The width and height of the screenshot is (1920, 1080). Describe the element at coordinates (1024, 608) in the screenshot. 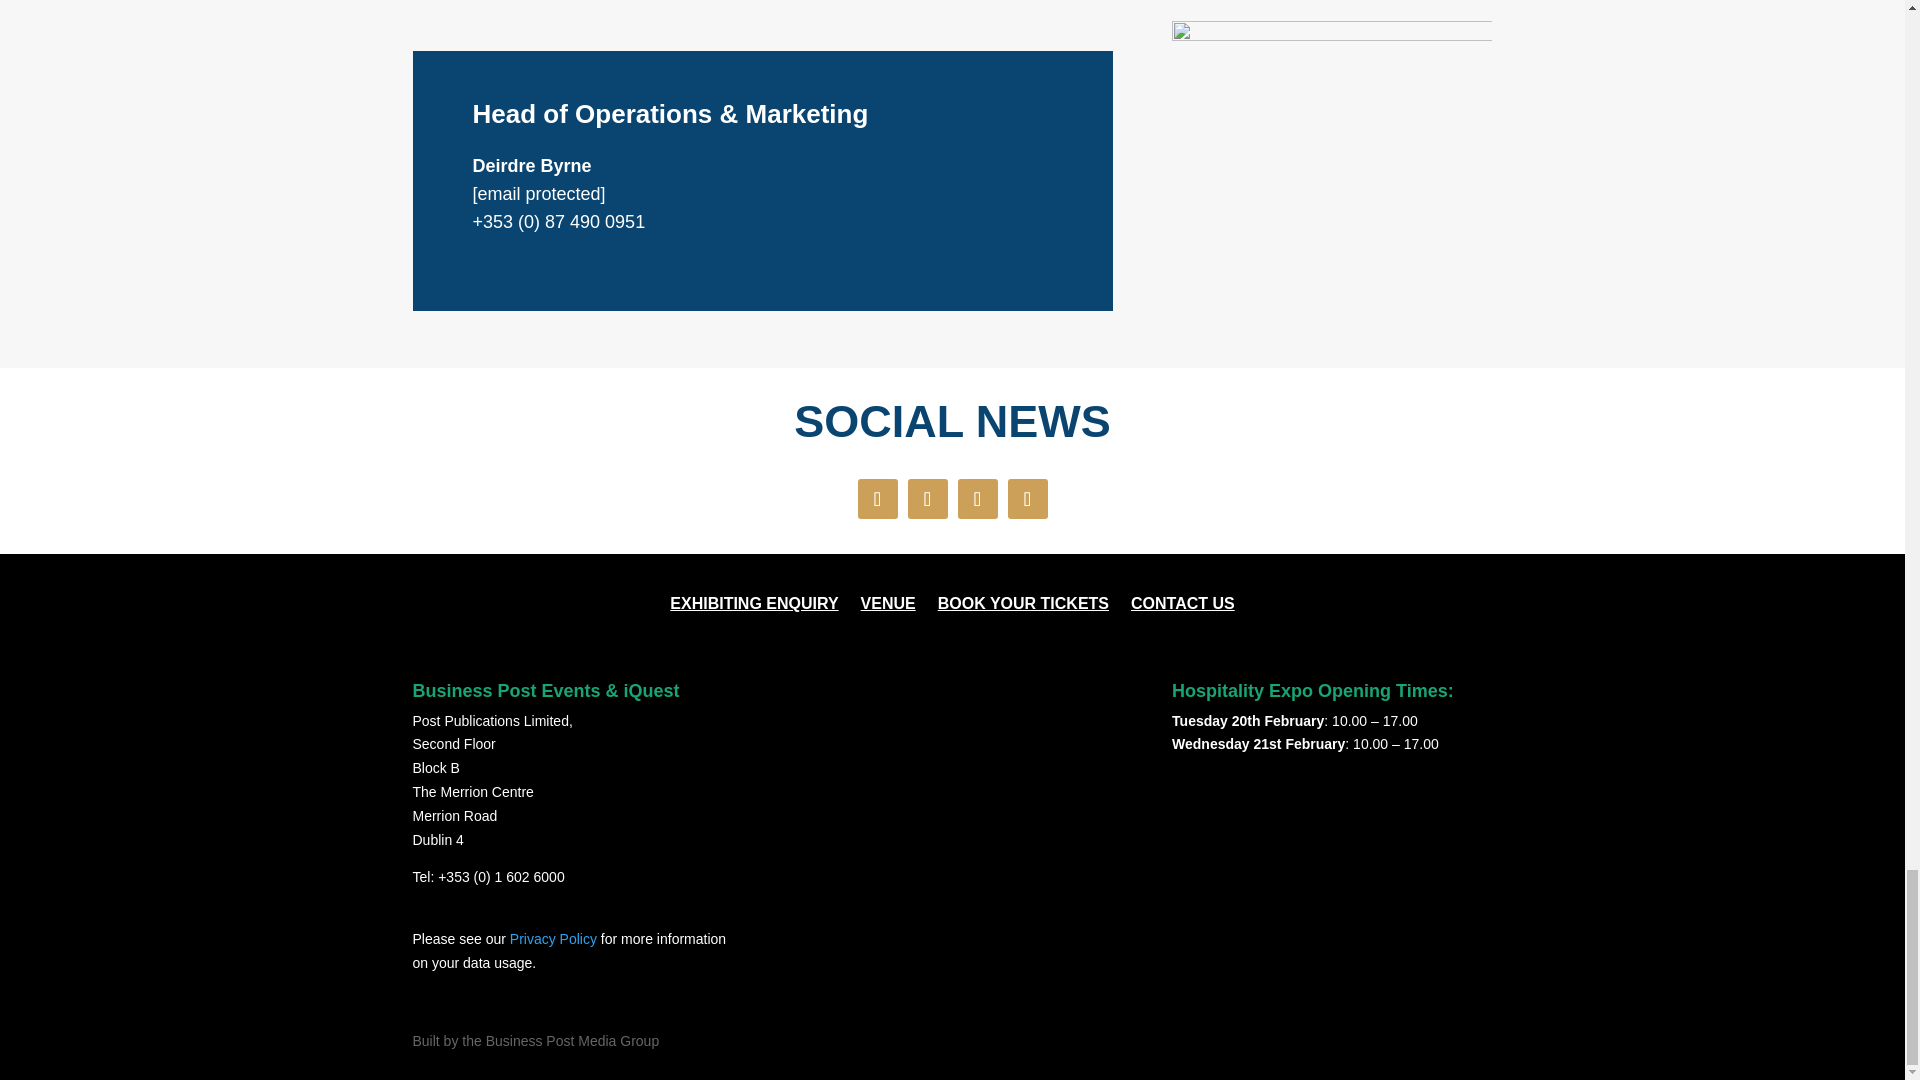

I see `BOOK YOUR TICKETS` at that location.